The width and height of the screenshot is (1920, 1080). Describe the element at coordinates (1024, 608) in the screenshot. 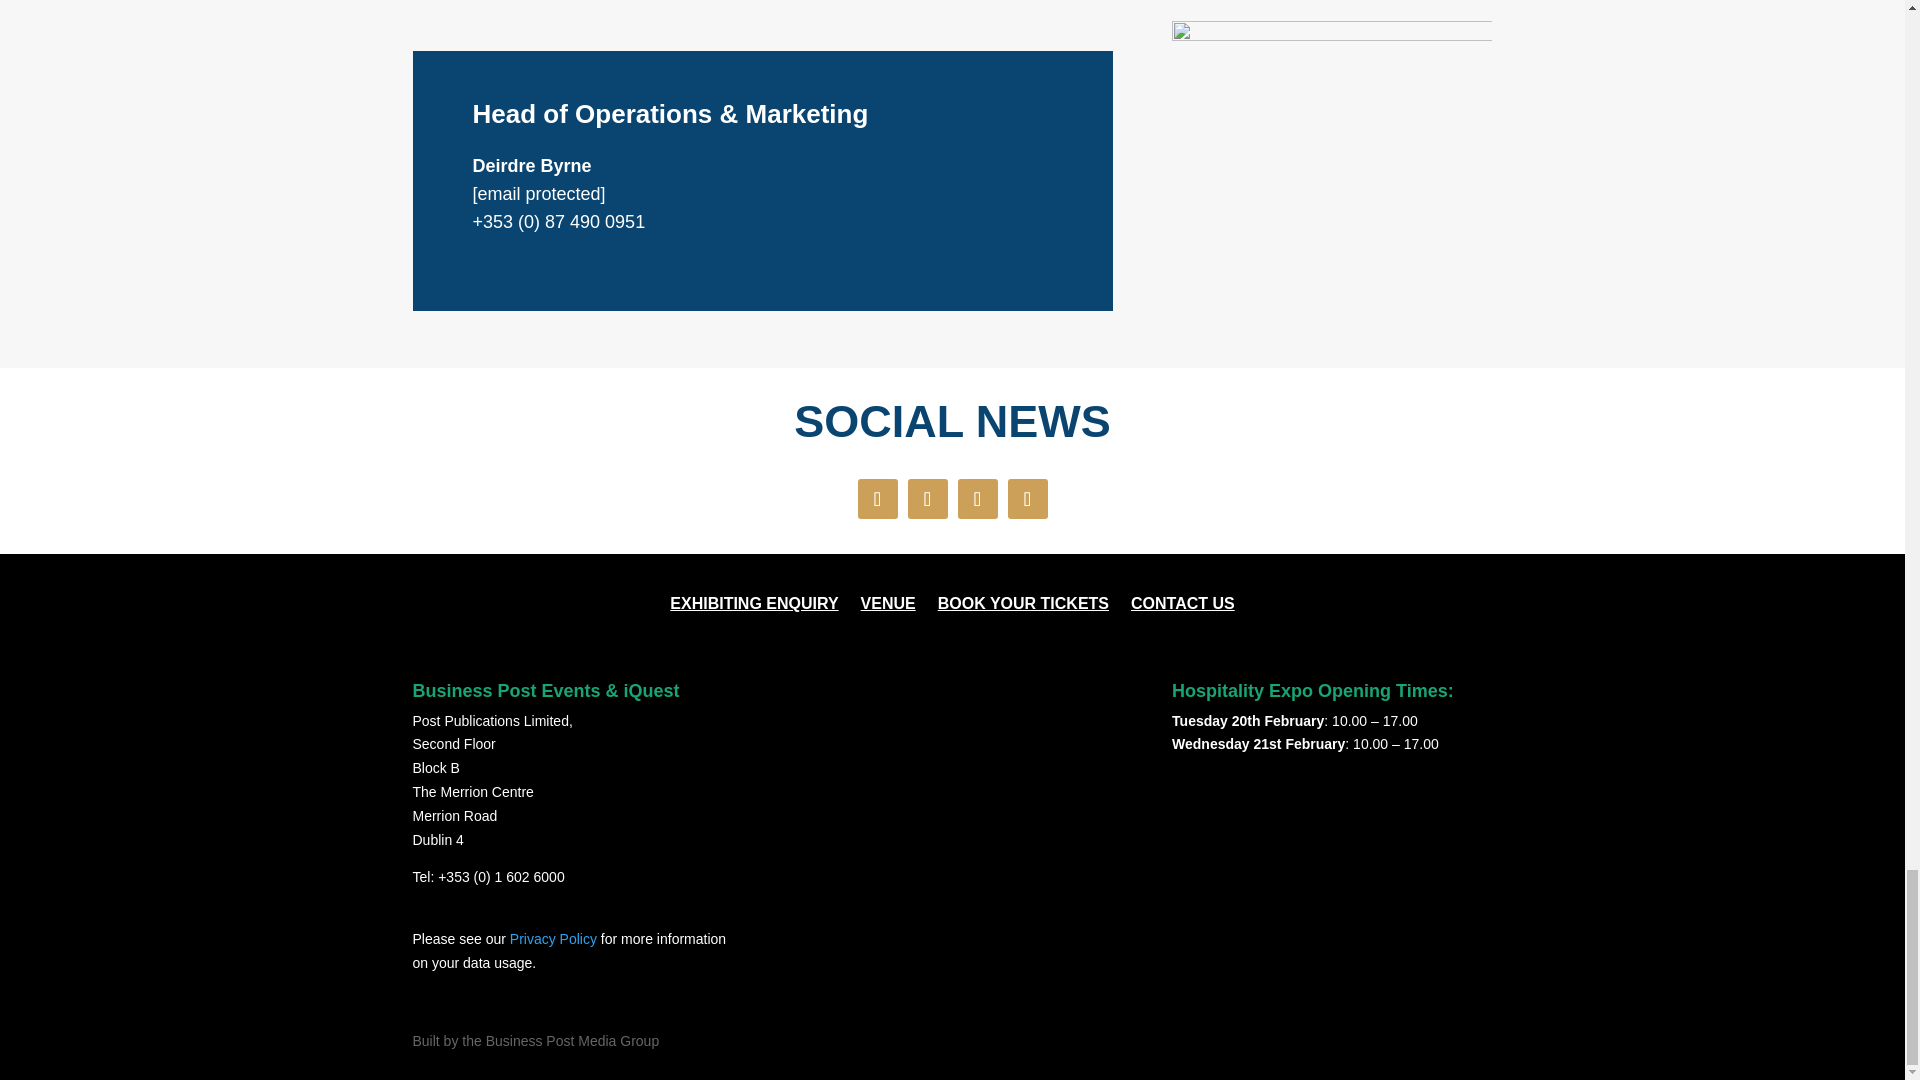

I see `BOOK YOUR TICKETS` at that location.